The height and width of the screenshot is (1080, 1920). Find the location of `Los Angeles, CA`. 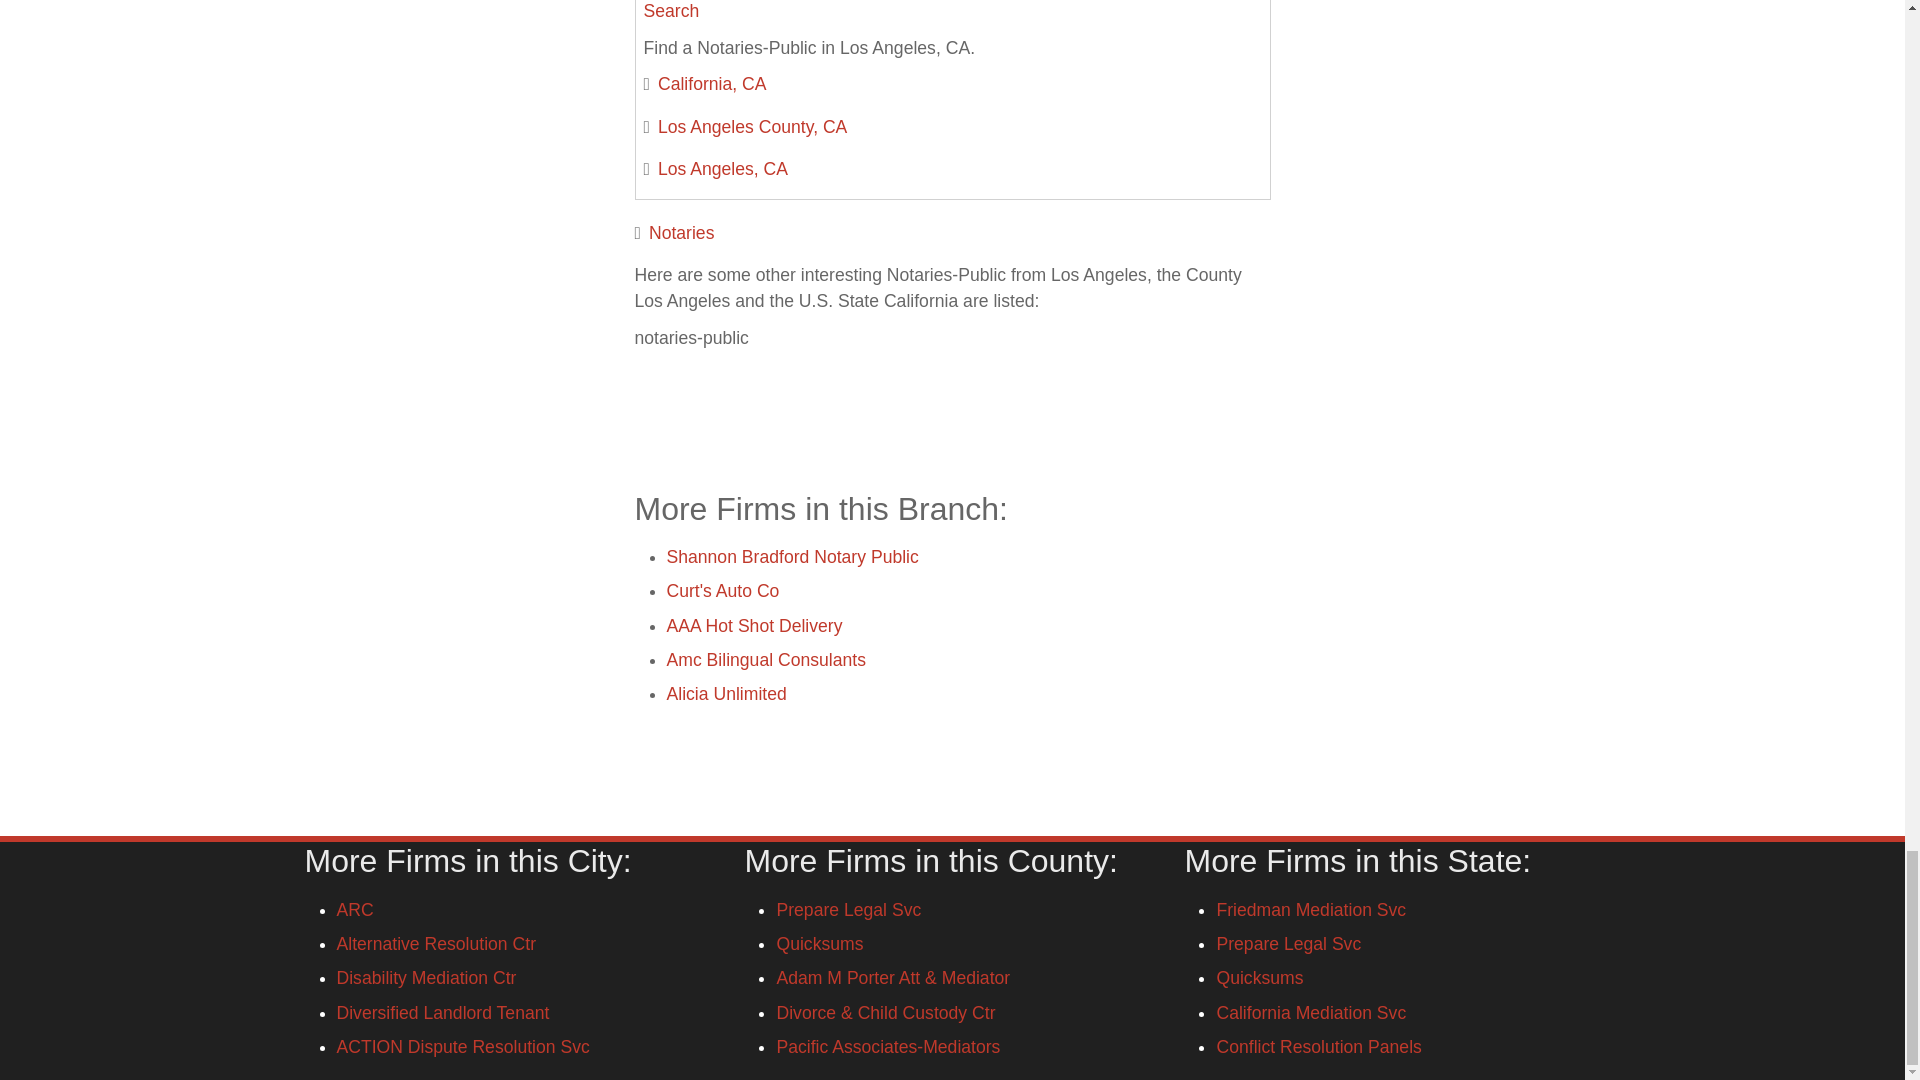

Los Angeles, CA is located at coordinates (722, 168).